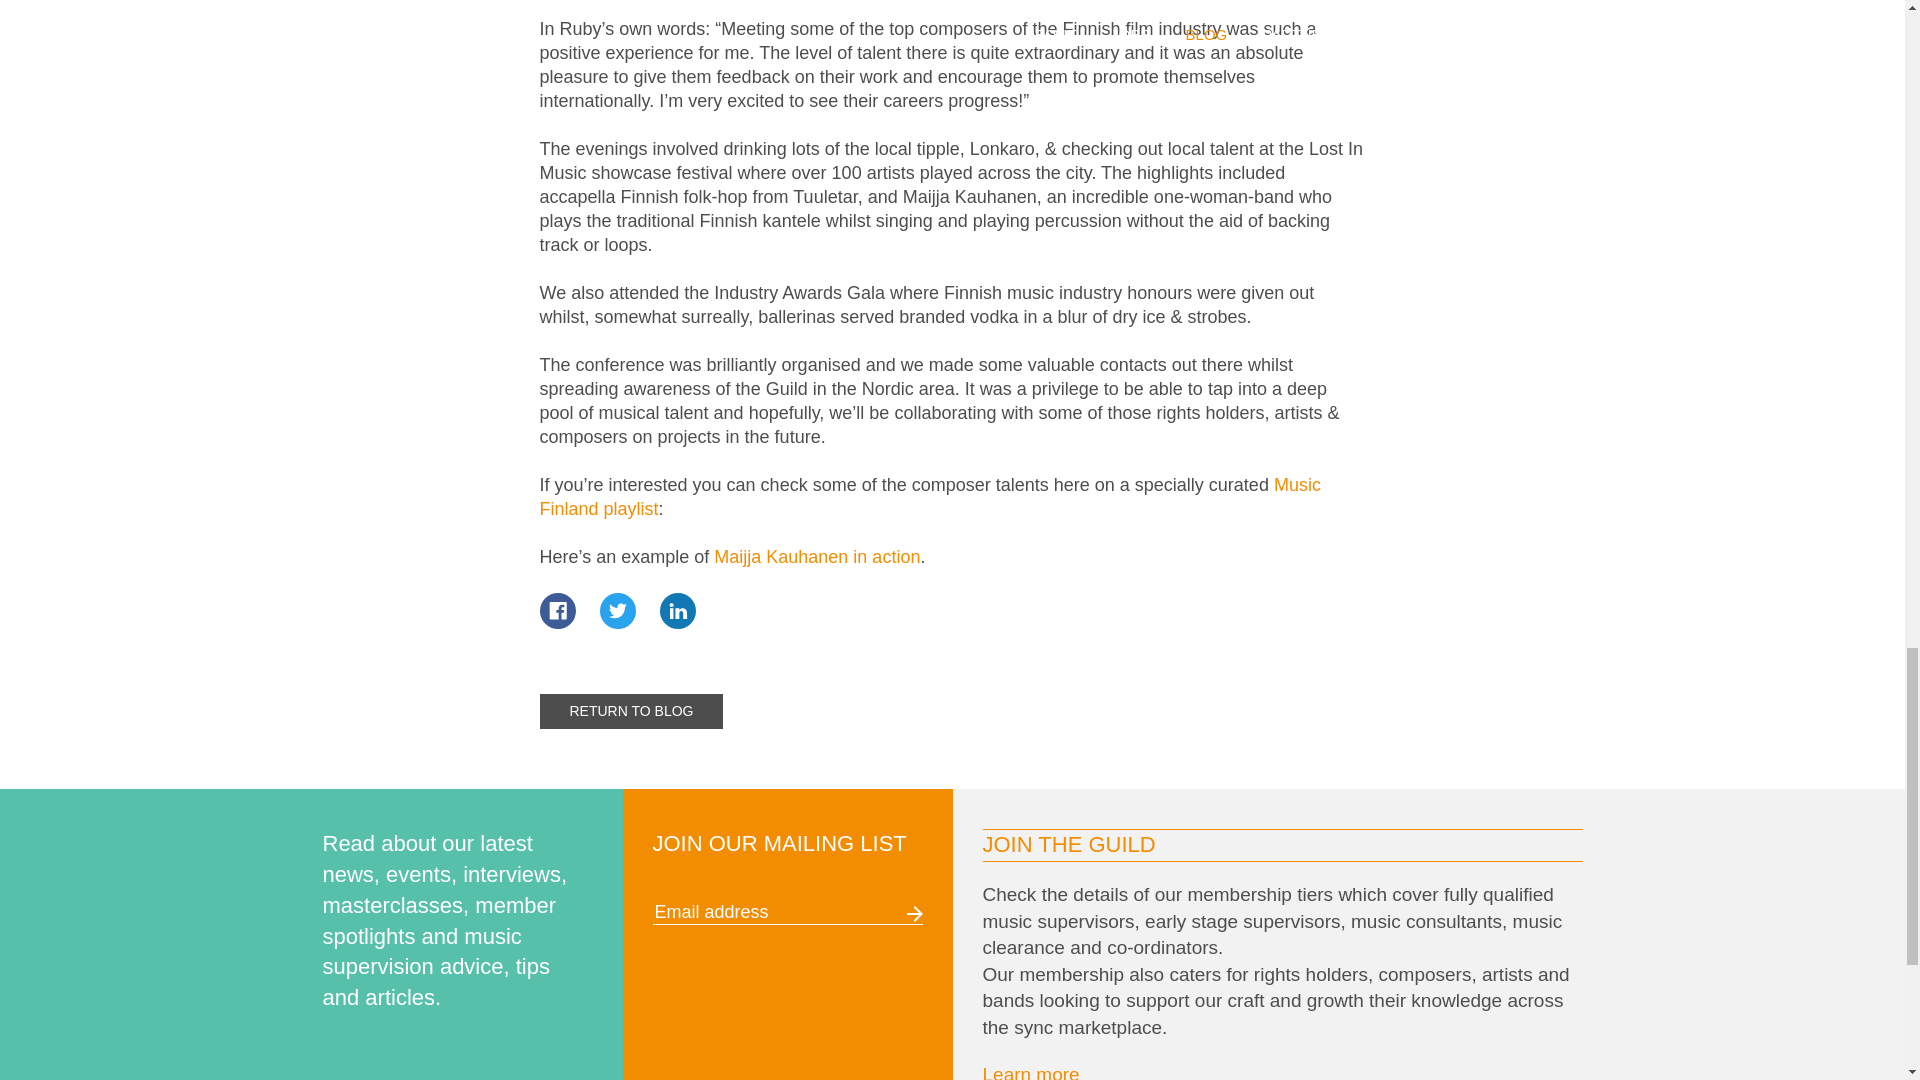 The image size is (1920, 1080). Describe the element at coordinates (914, 914) in the screenshot. I see `Subscribe` at that location.